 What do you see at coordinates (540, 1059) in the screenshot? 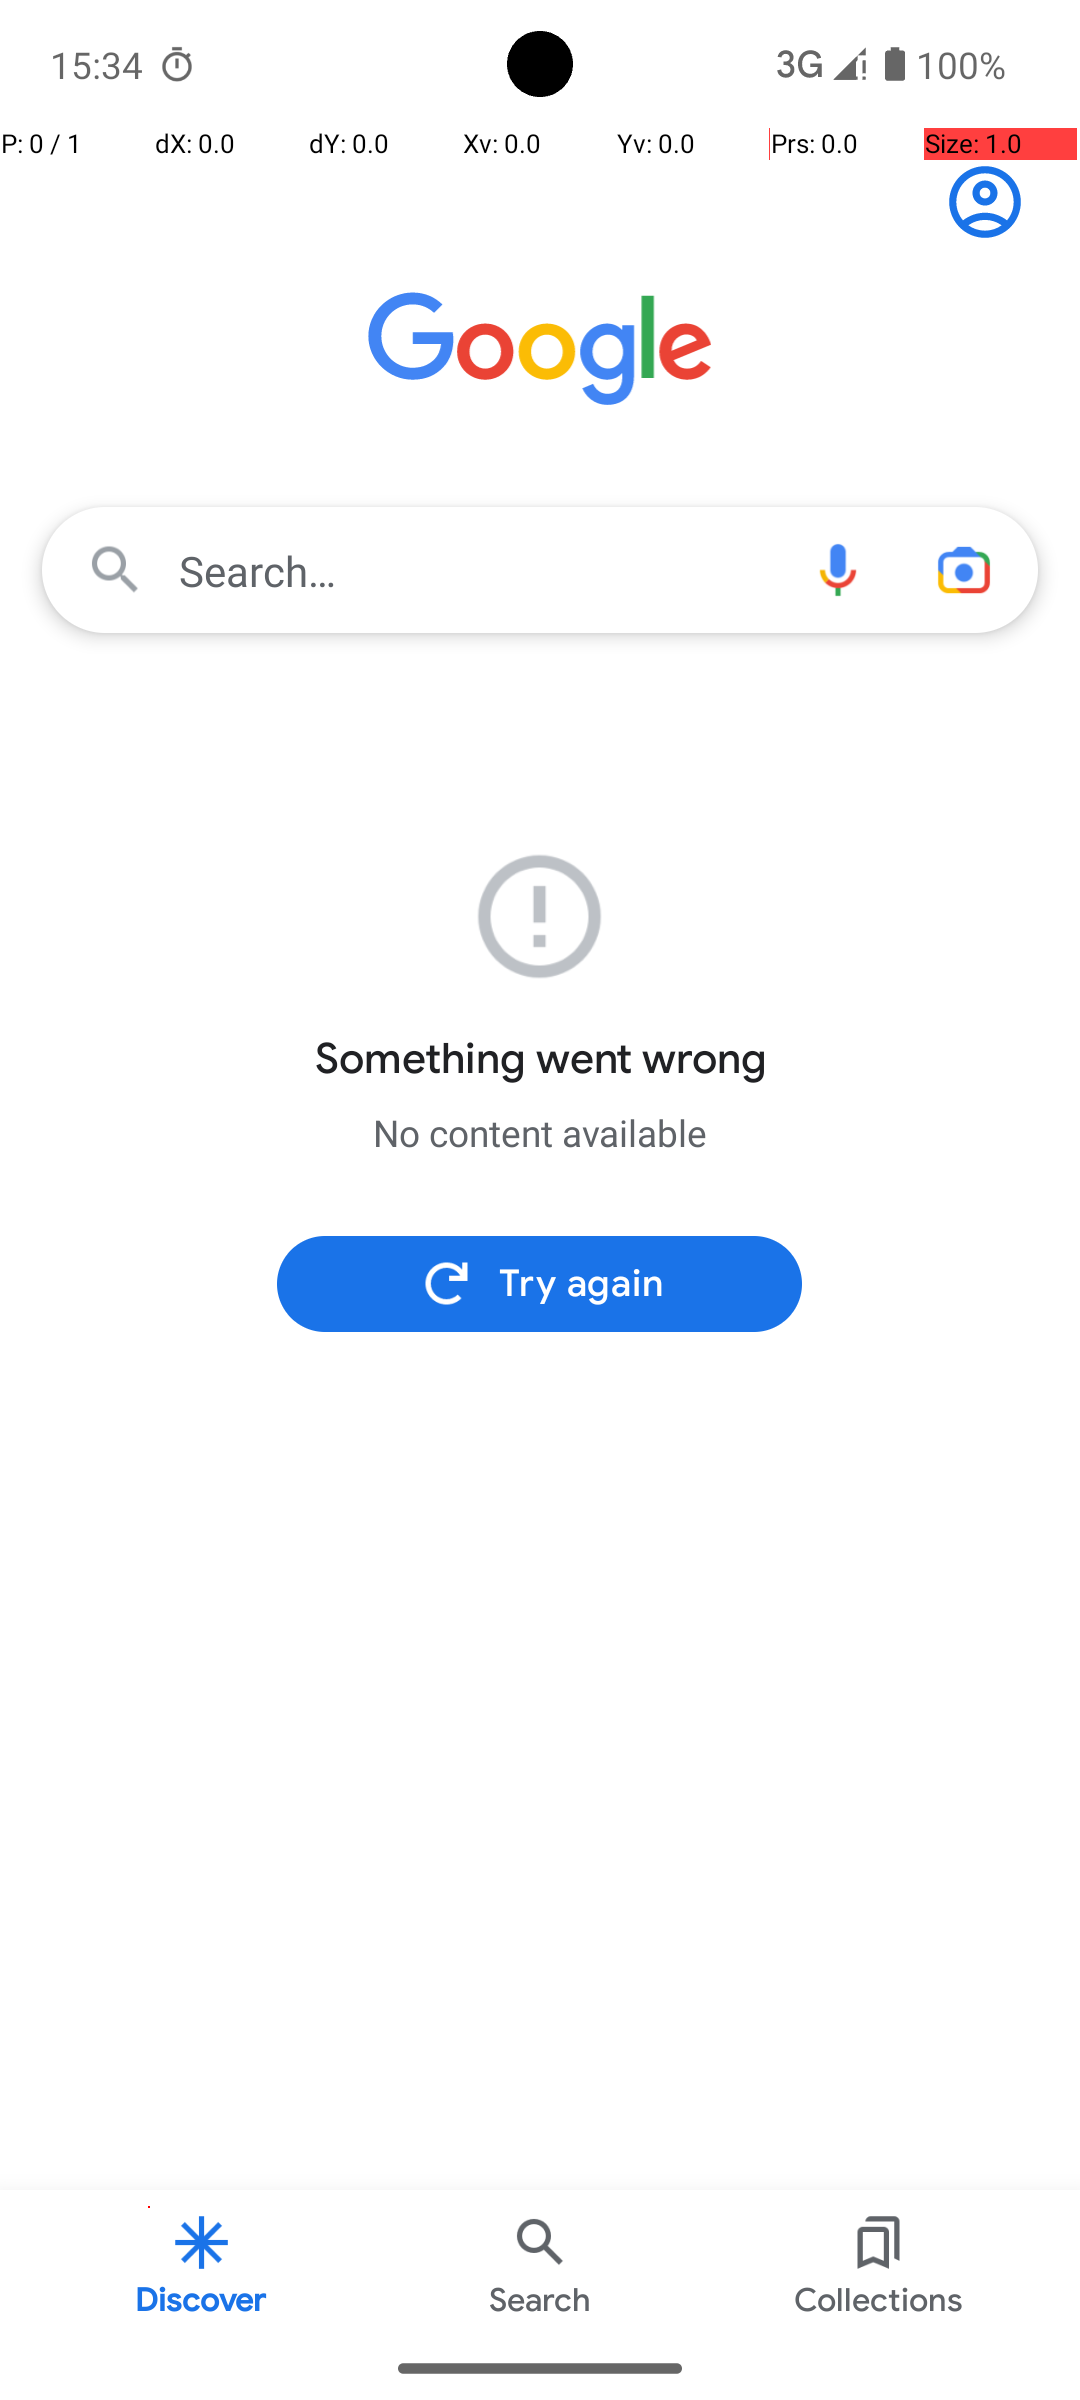
I see `Something went wrong` at bounding box center [540, 1059].